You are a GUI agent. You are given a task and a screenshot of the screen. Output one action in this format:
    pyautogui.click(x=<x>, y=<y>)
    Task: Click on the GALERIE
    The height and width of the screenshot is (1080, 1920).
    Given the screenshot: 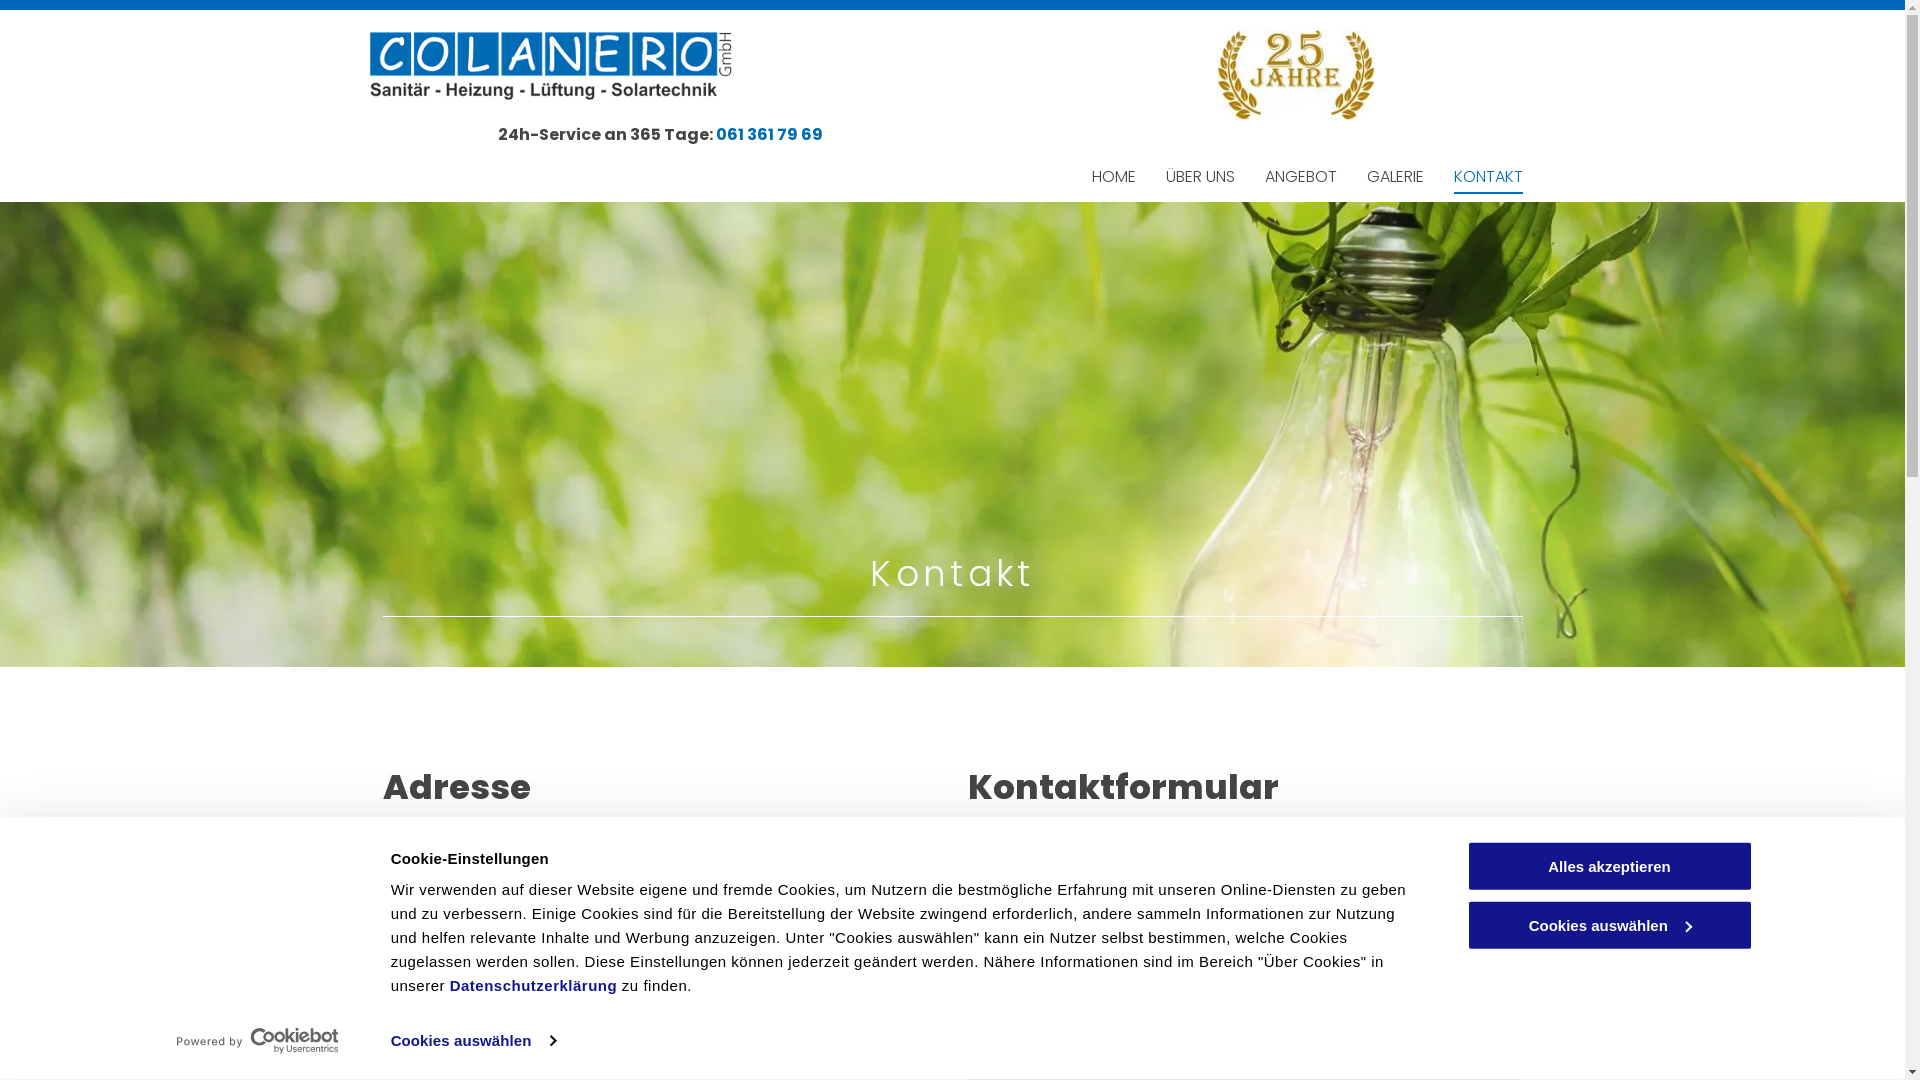 What is the action you would take?
    pyautogui.click(x=1394, y=177)
    